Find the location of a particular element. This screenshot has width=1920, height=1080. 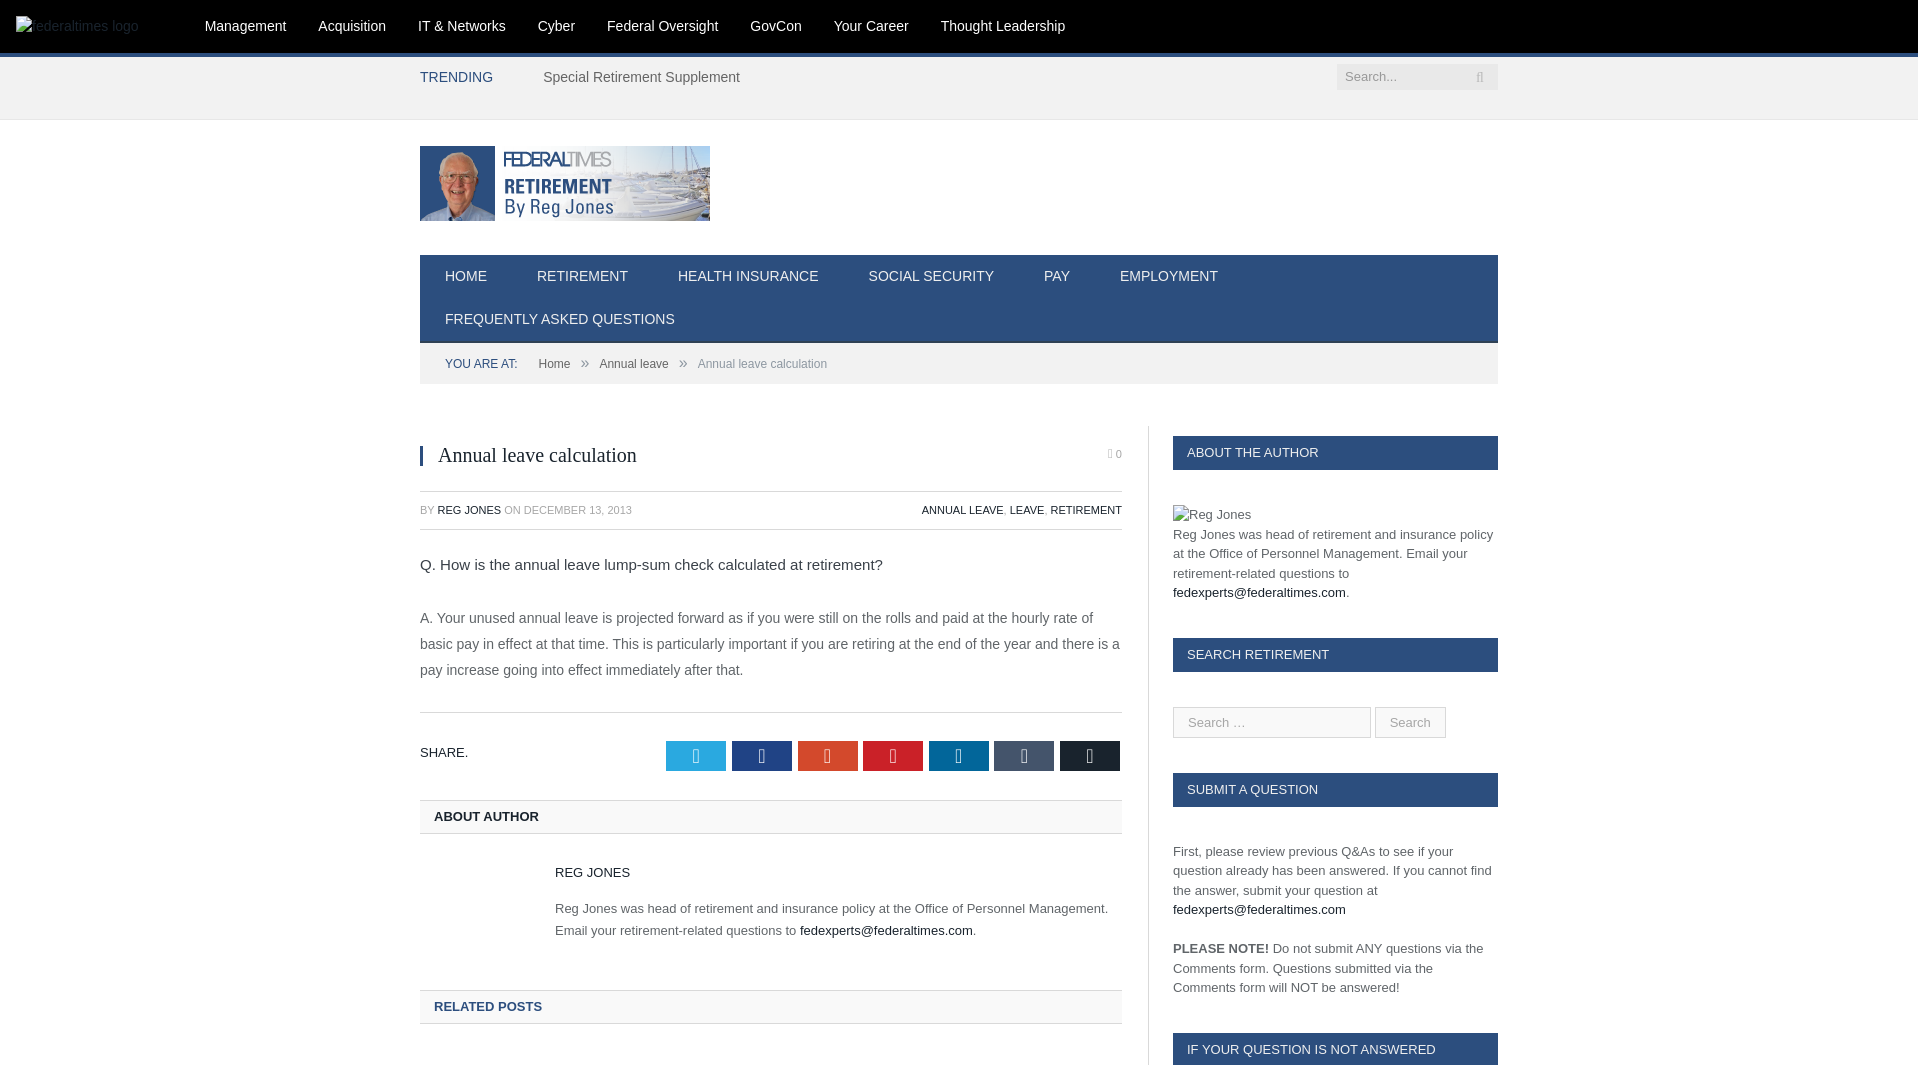

EMPLOYMENT is located at coordinates (1168, 277).